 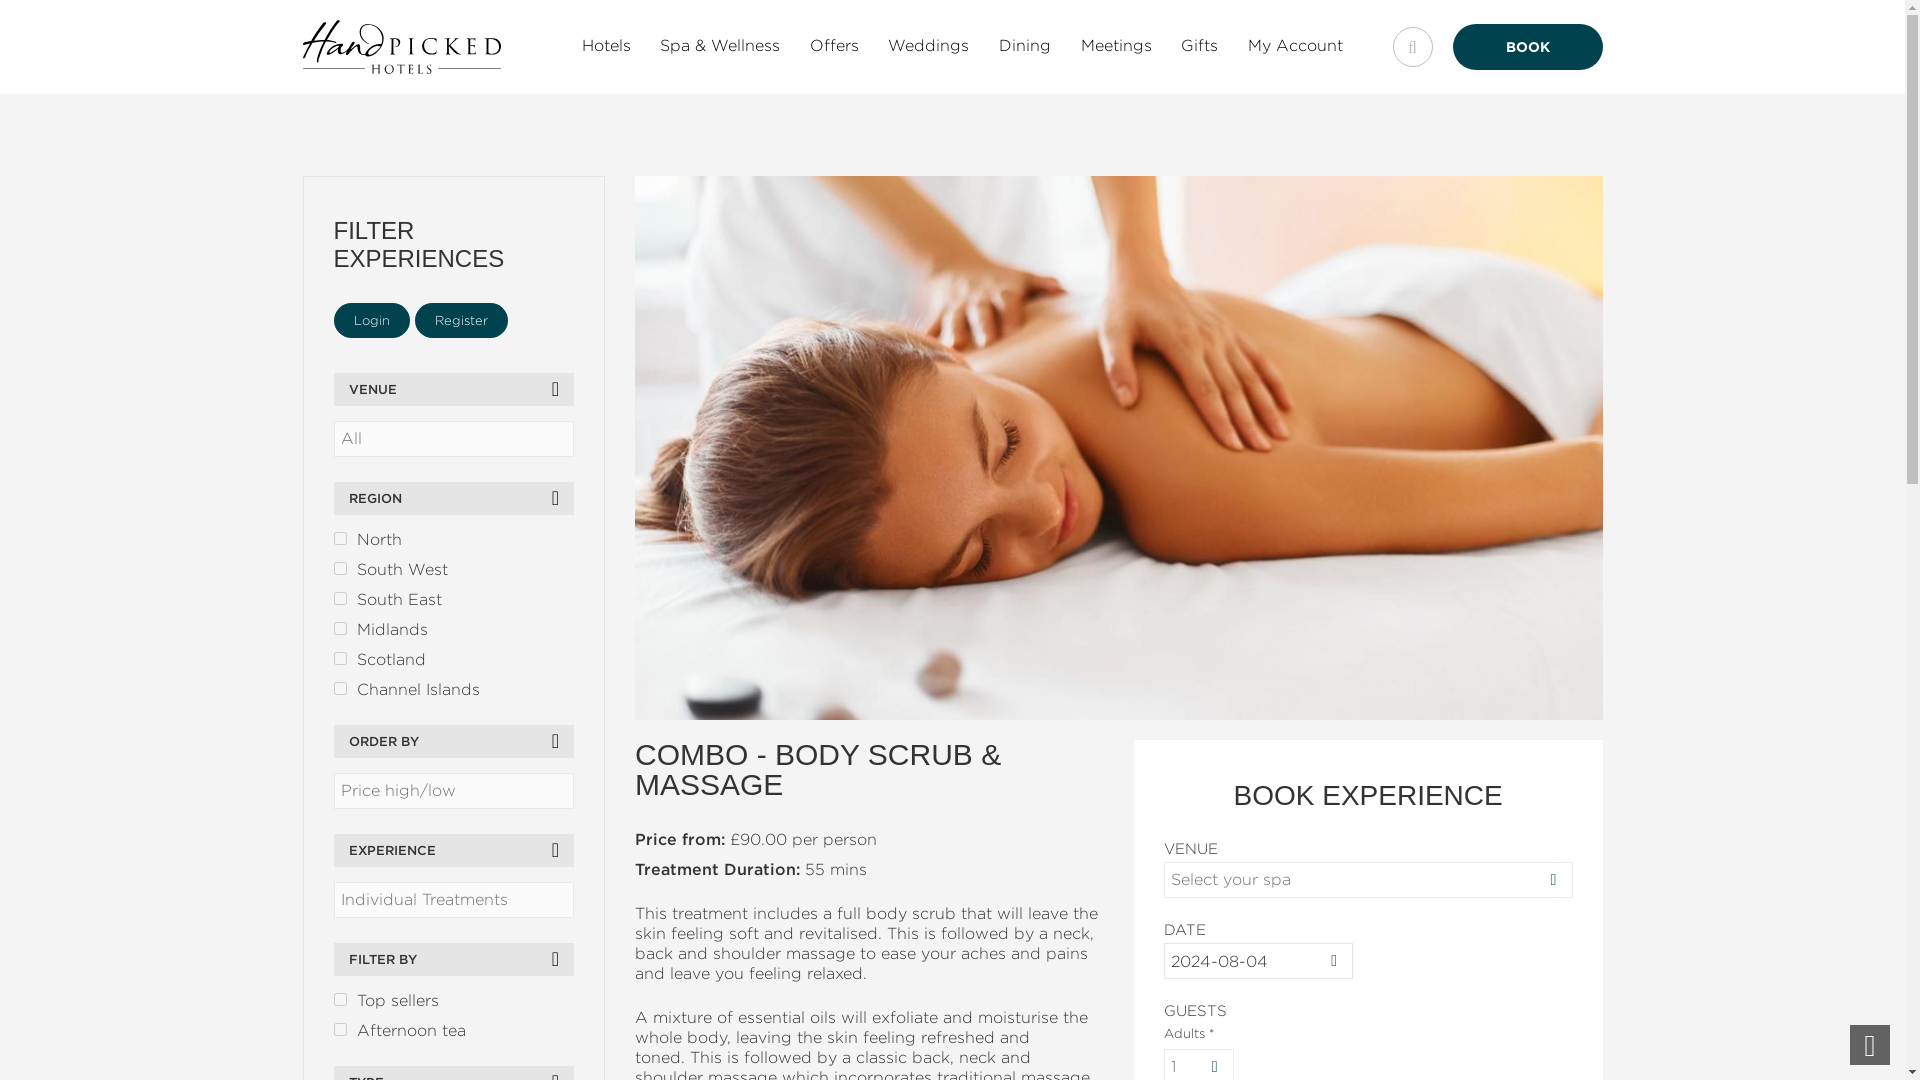 I want to click on south-east, so click(x=340, y=598).